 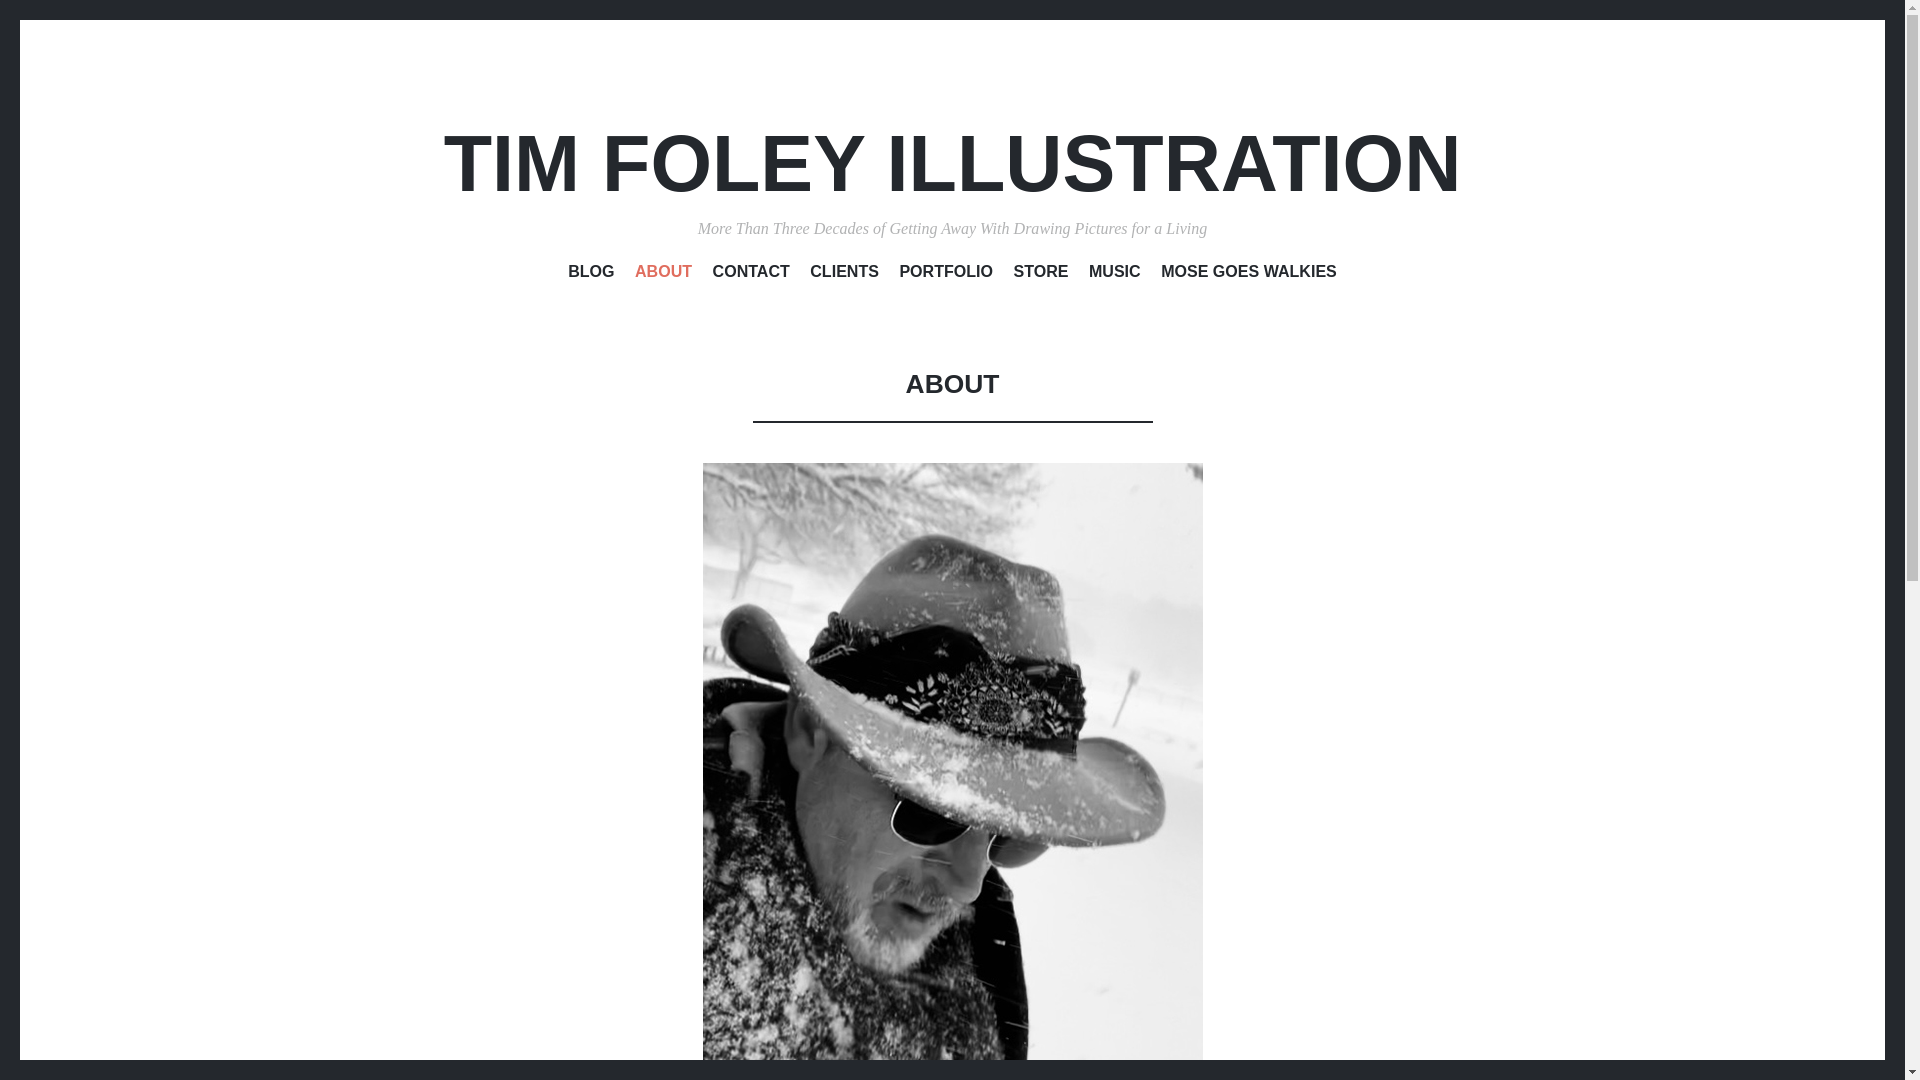 I want to click on TIM FOLEY ILLUSTRATION, so click(x=952, y=163).